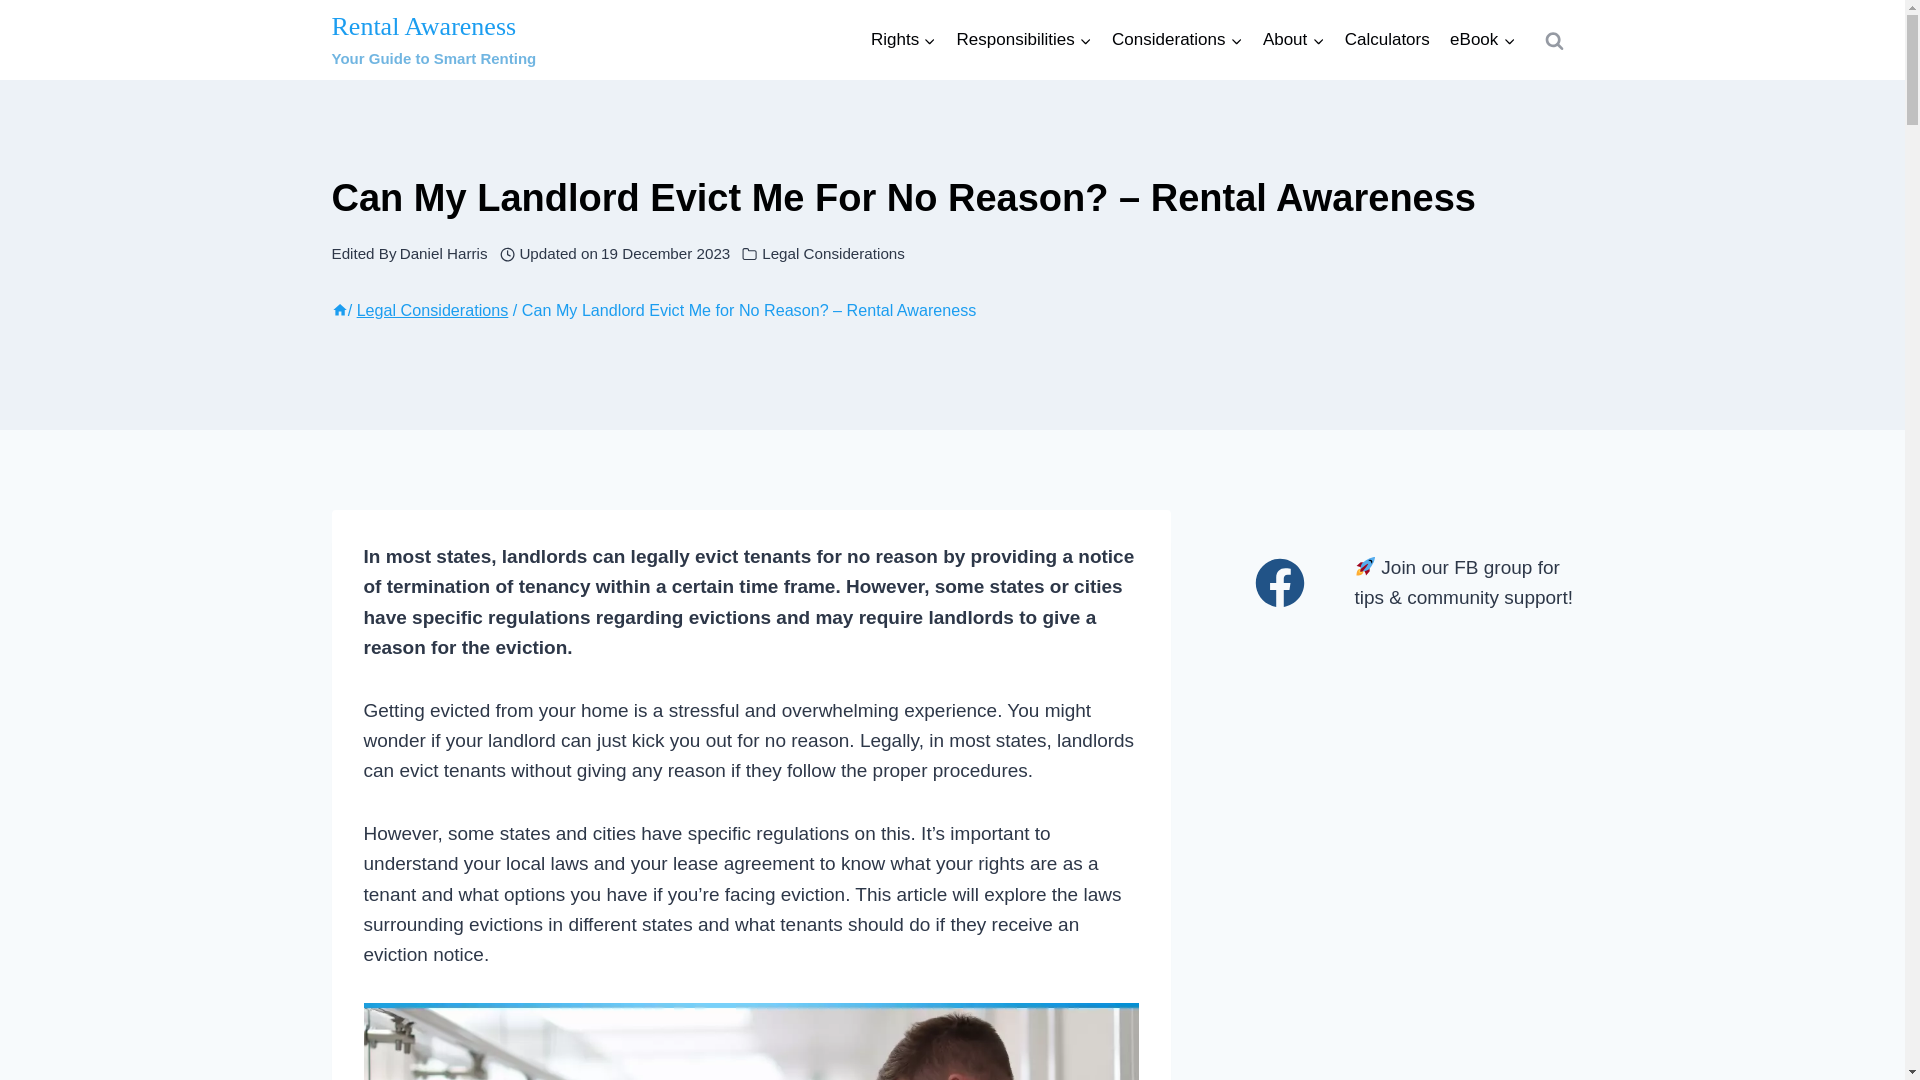 This screenshot has height=1080, width=1920. What do you see at coordinates (1178, 40) in the screenshot?
I see `Responsibilities` at bounding box center [1178, 40].